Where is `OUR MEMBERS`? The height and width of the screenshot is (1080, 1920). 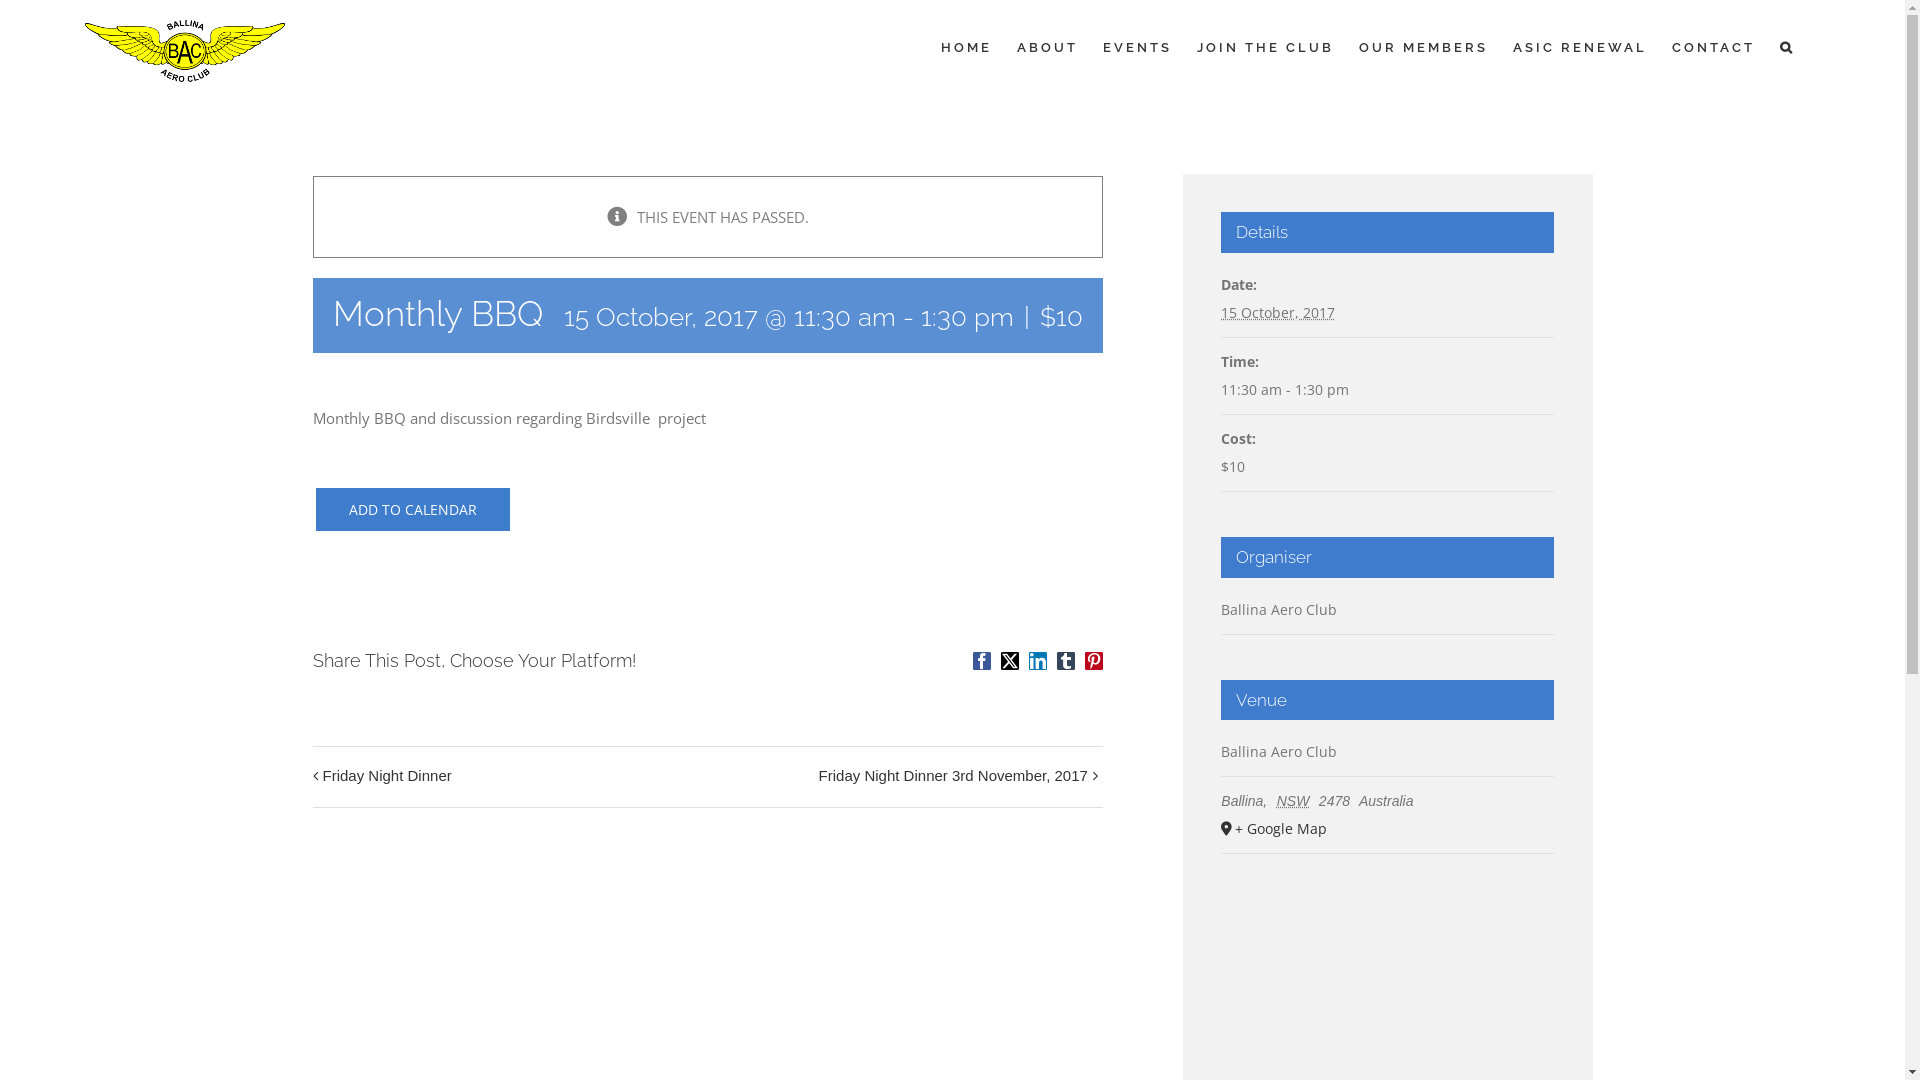
OUR MEMBERS is located at coordinates (1424, 47).